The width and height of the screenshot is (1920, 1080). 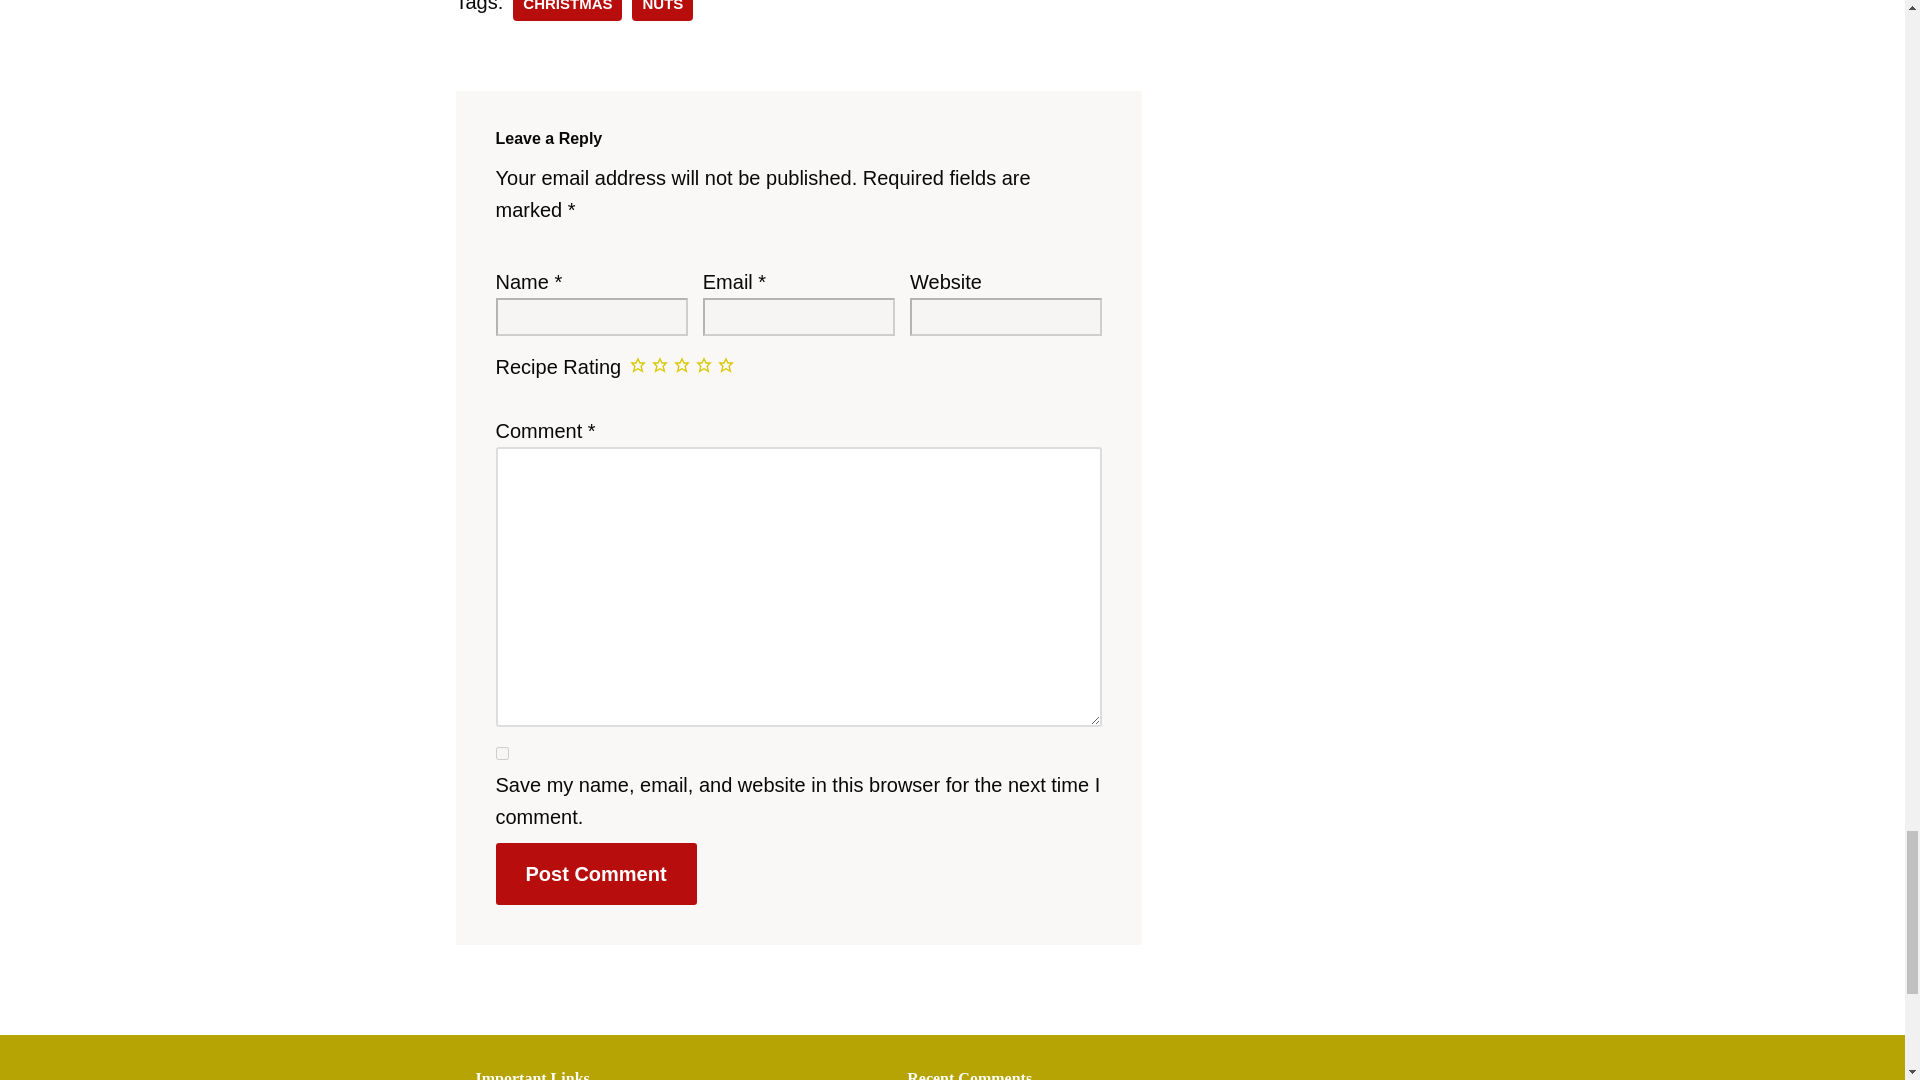 What do you see at coordinates (567, 10) in the screenshot?
I see `Christmas` at bounding box center [567, 10].